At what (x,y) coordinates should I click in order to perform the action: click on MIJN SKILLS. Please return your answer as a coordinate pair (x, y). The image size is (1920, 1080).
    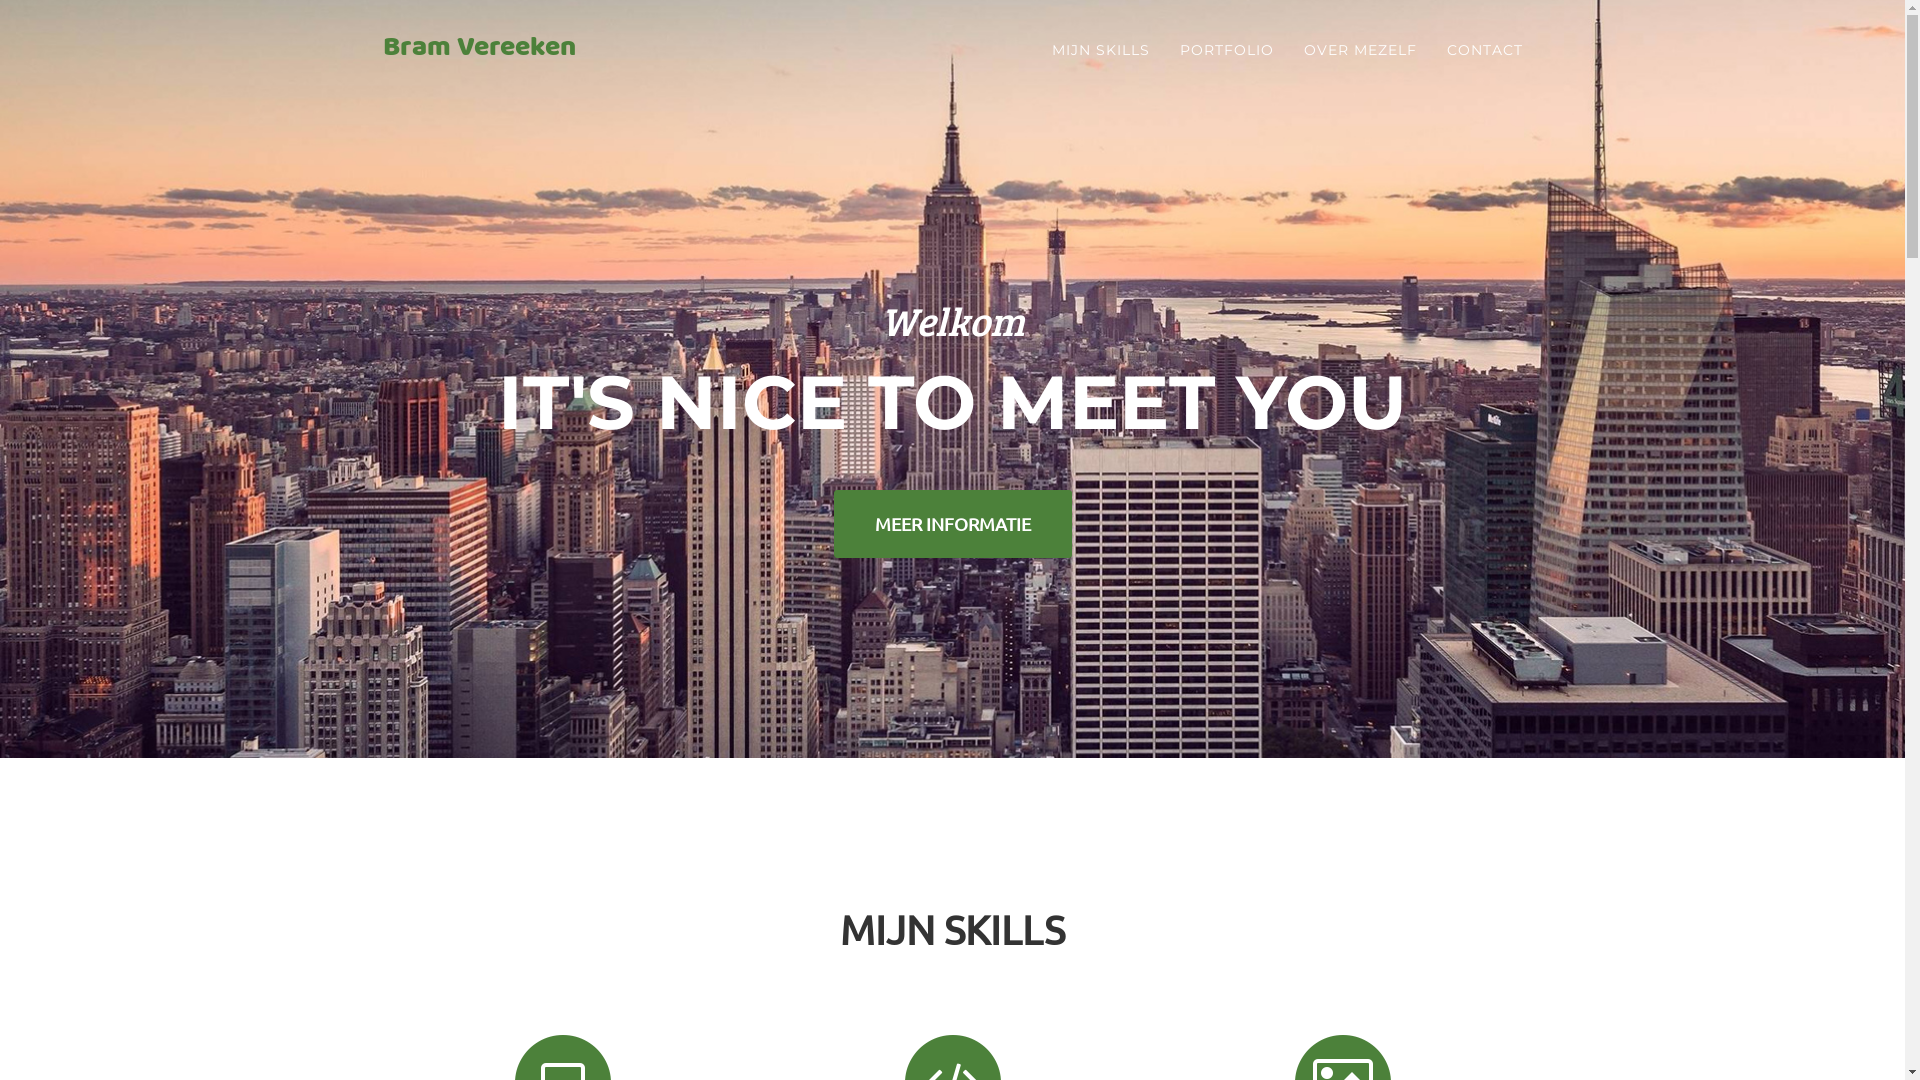
    Looking at the image, I should click on (1100, 50).